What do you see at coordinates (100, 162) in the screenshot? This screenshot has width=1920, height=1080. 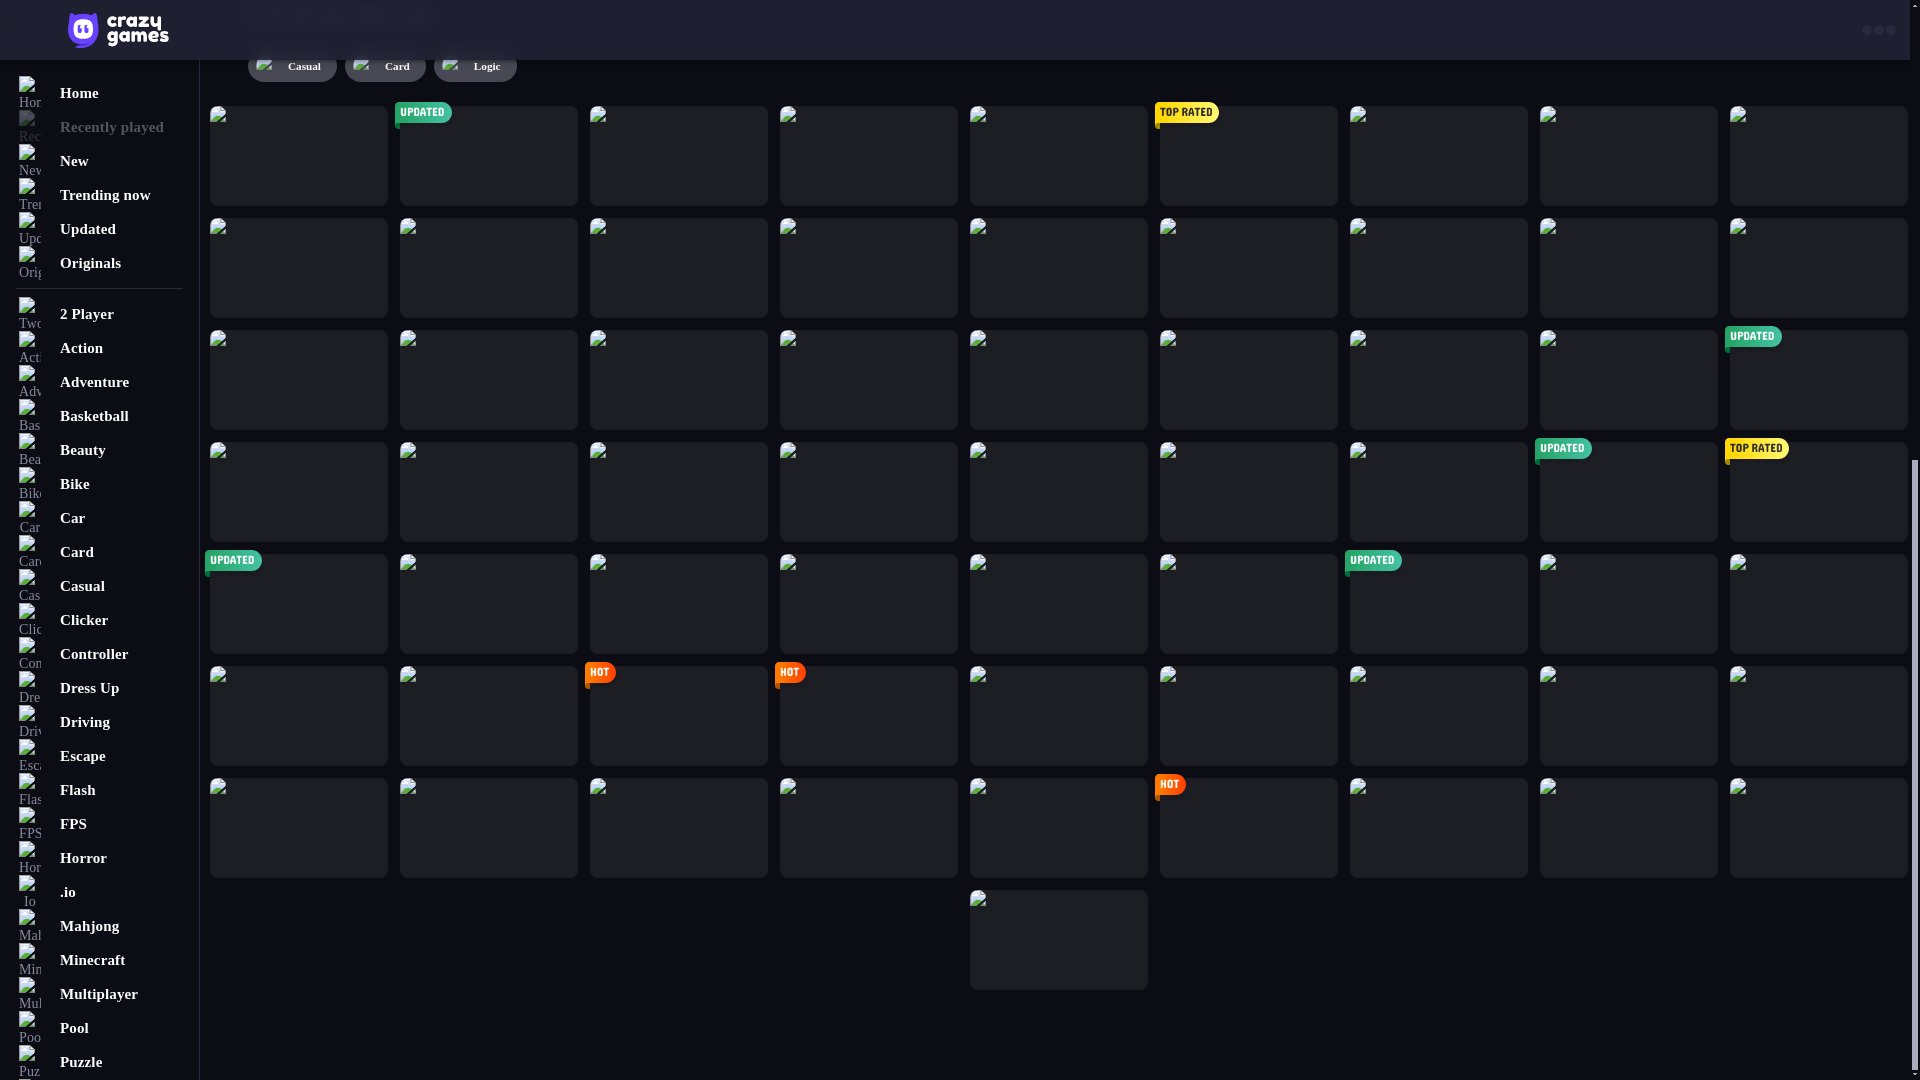 I see `Minecraft` at bounding box center [100, 162].